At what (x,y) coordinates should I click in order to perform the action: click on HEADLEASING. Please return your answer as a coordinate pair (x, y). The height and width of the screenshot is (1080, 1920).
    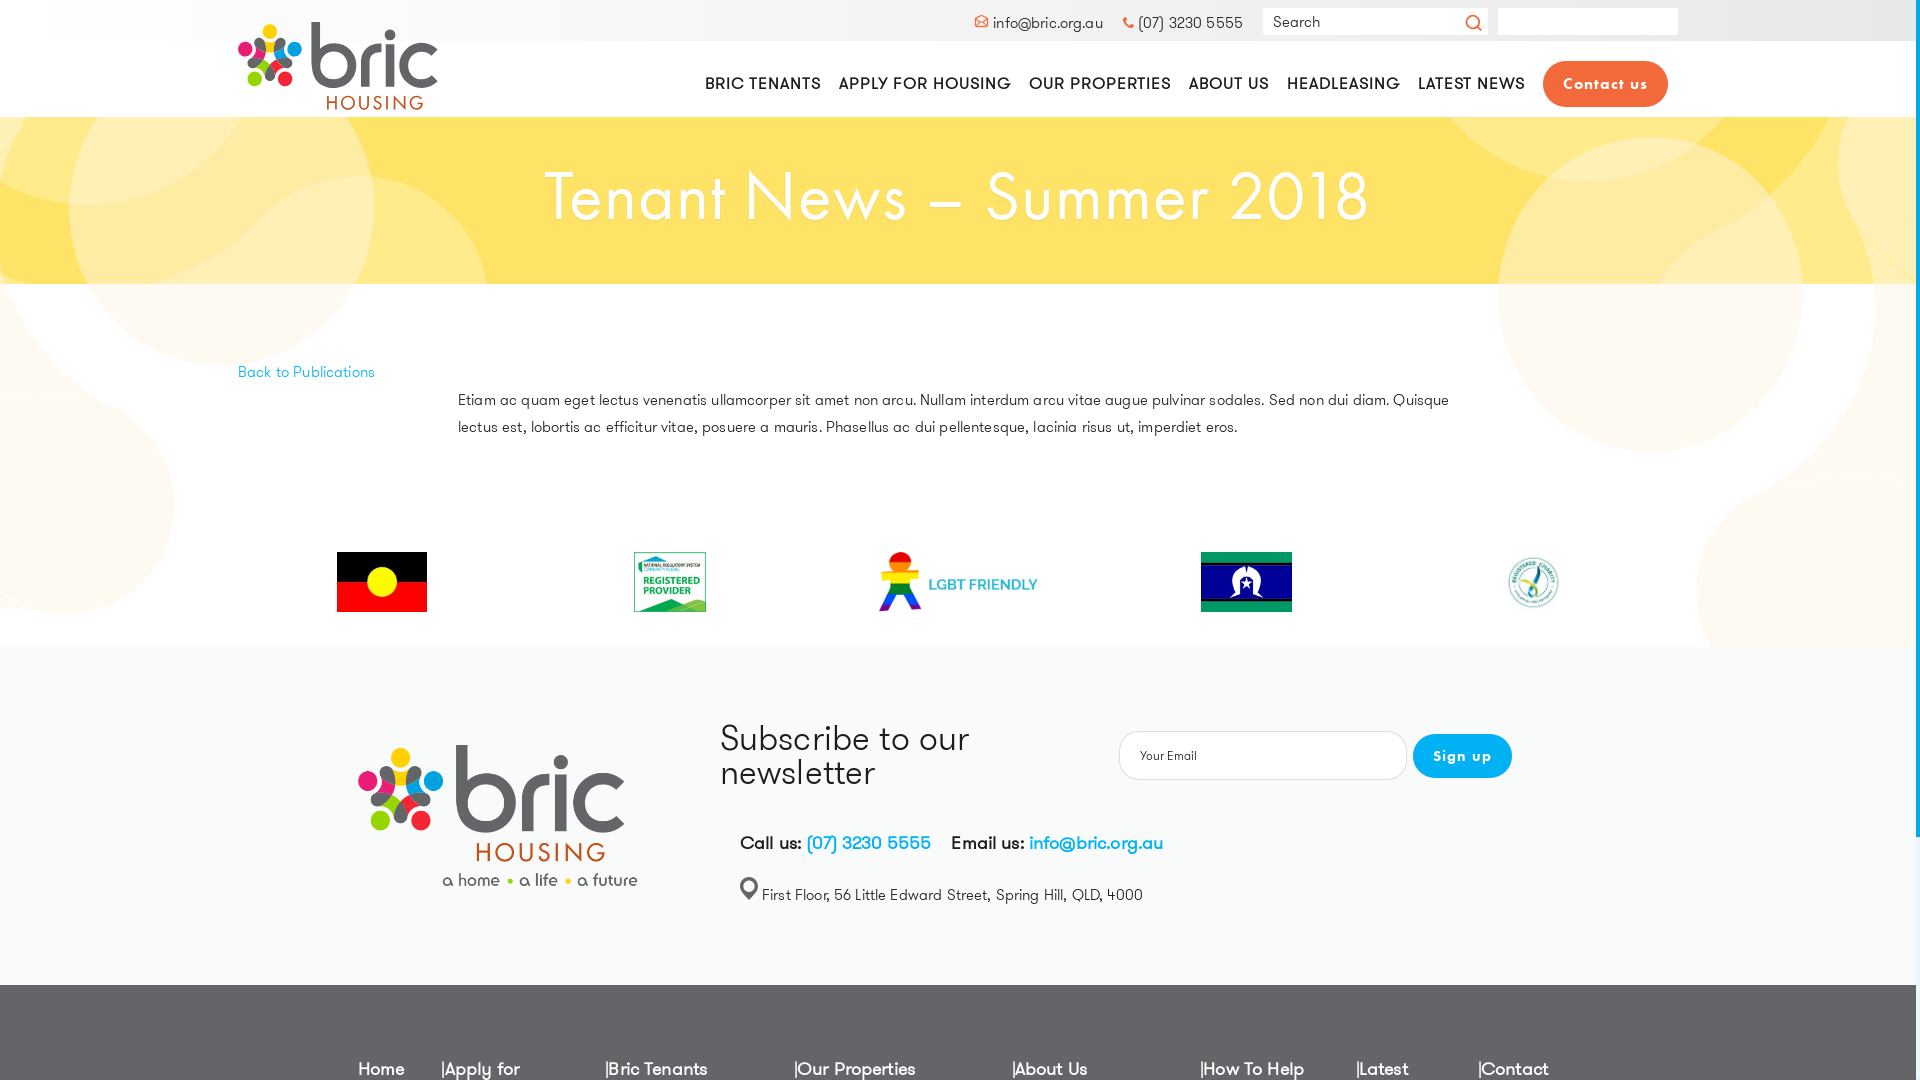
    Looking at the image, I should click on (1344, 84).